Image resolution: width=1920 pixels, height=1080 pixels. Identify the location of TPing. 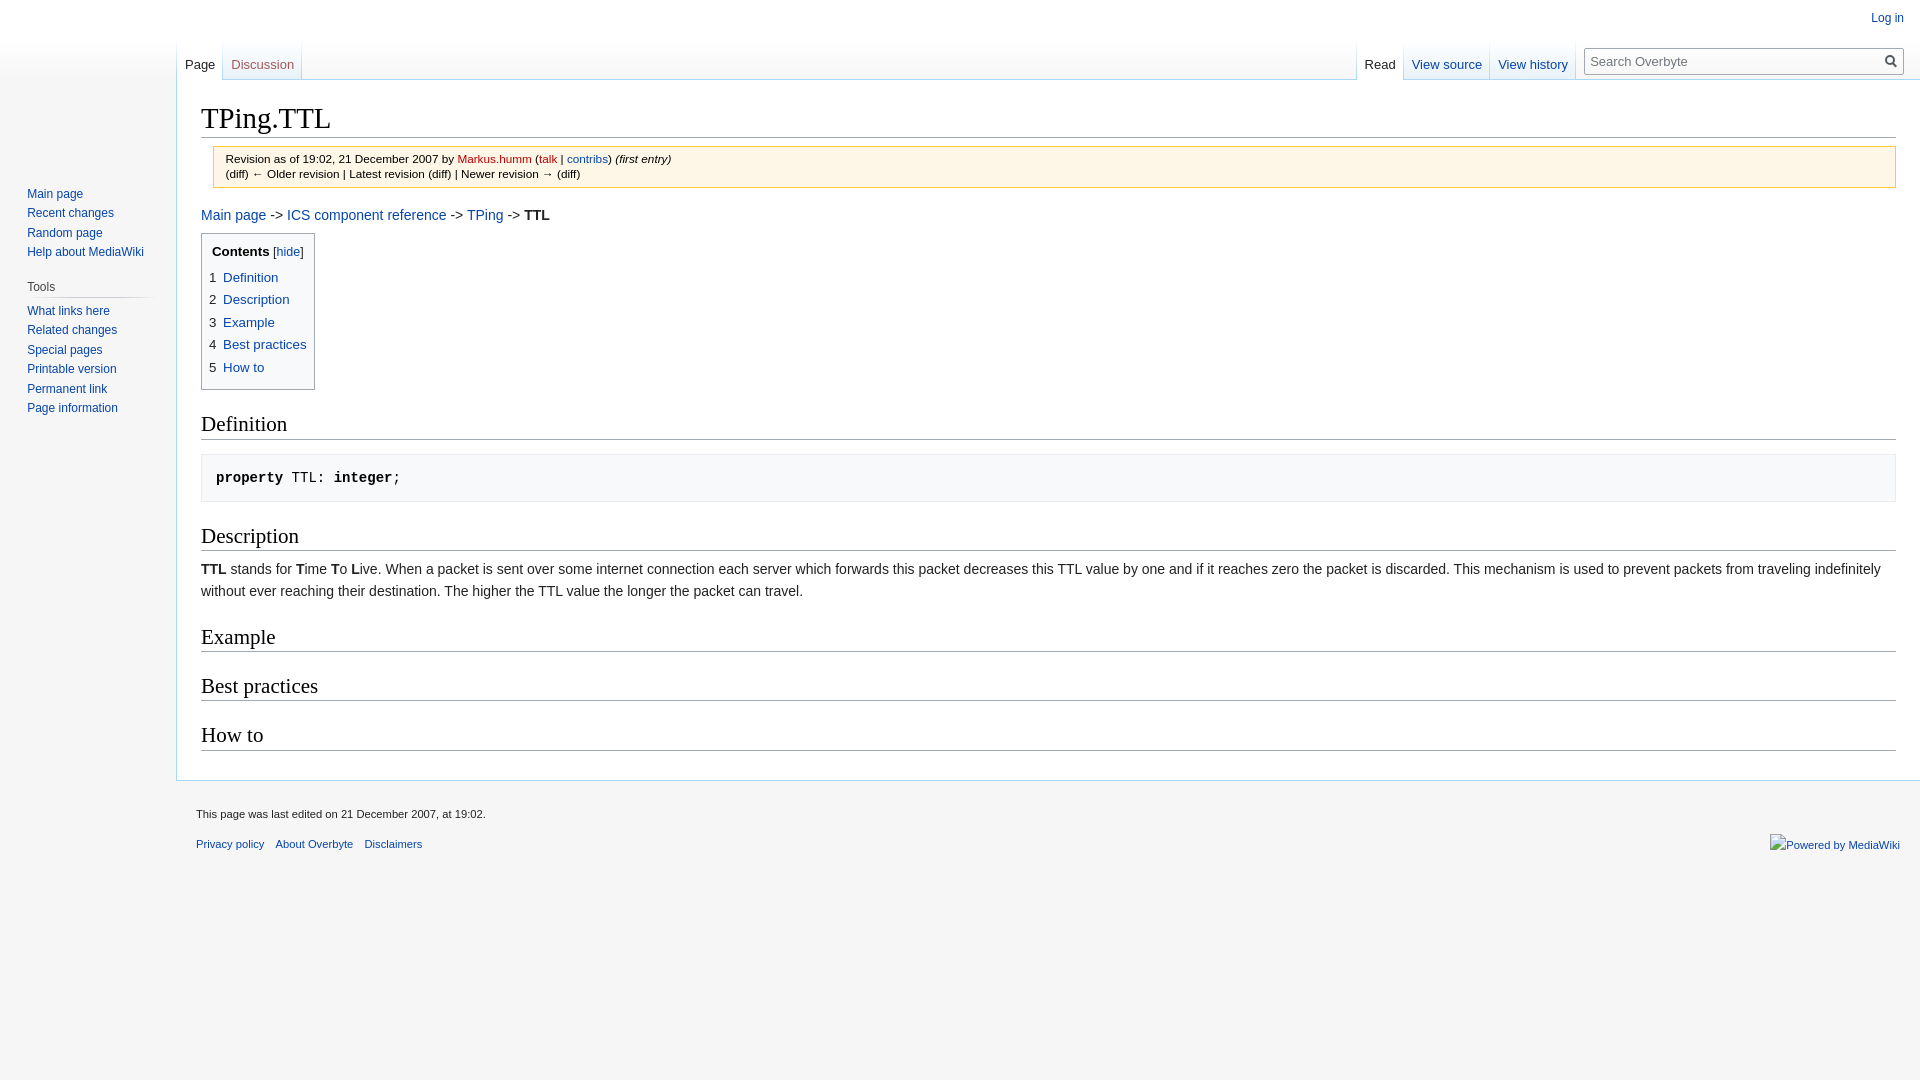
(484, 214).